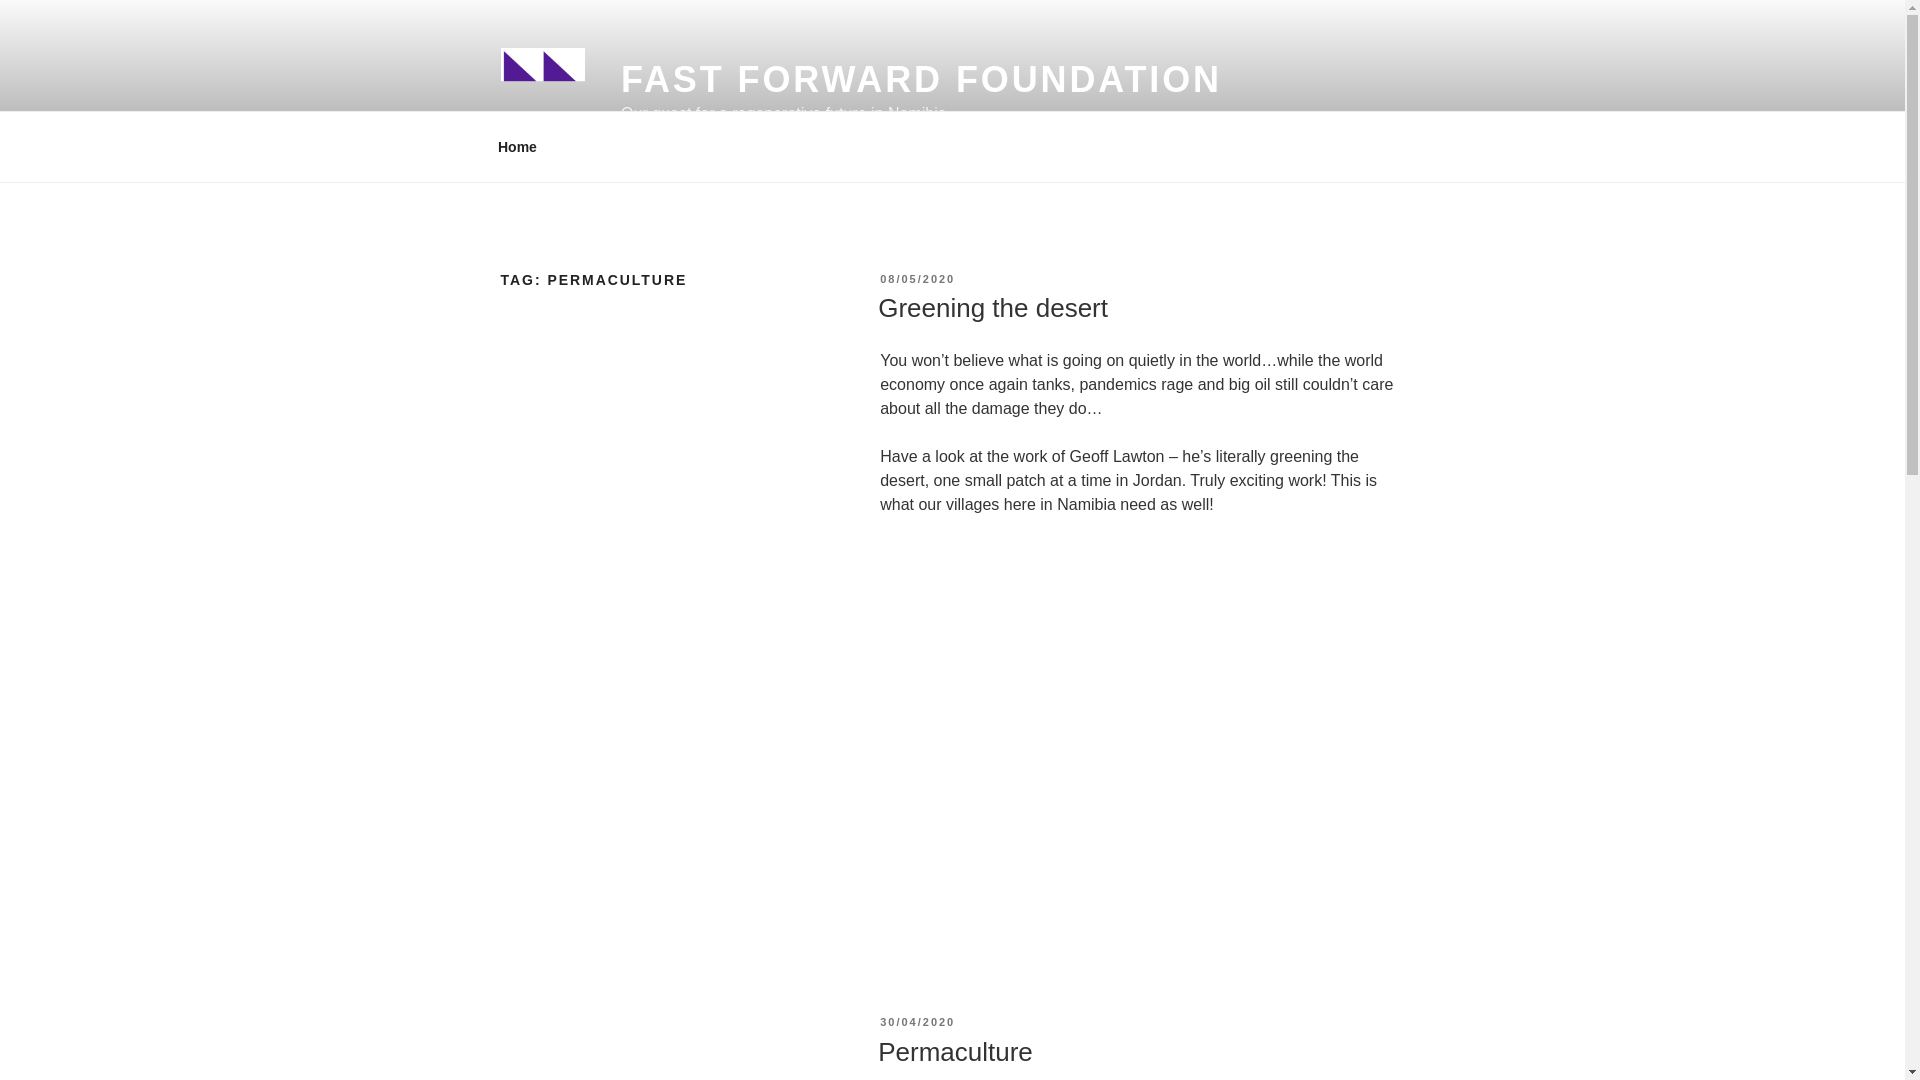 The width and height of the screenshot is (1920, 1080). Describe the element at coordinates (992, 307) in the screenshot. I see `Greening the desert` at that location.